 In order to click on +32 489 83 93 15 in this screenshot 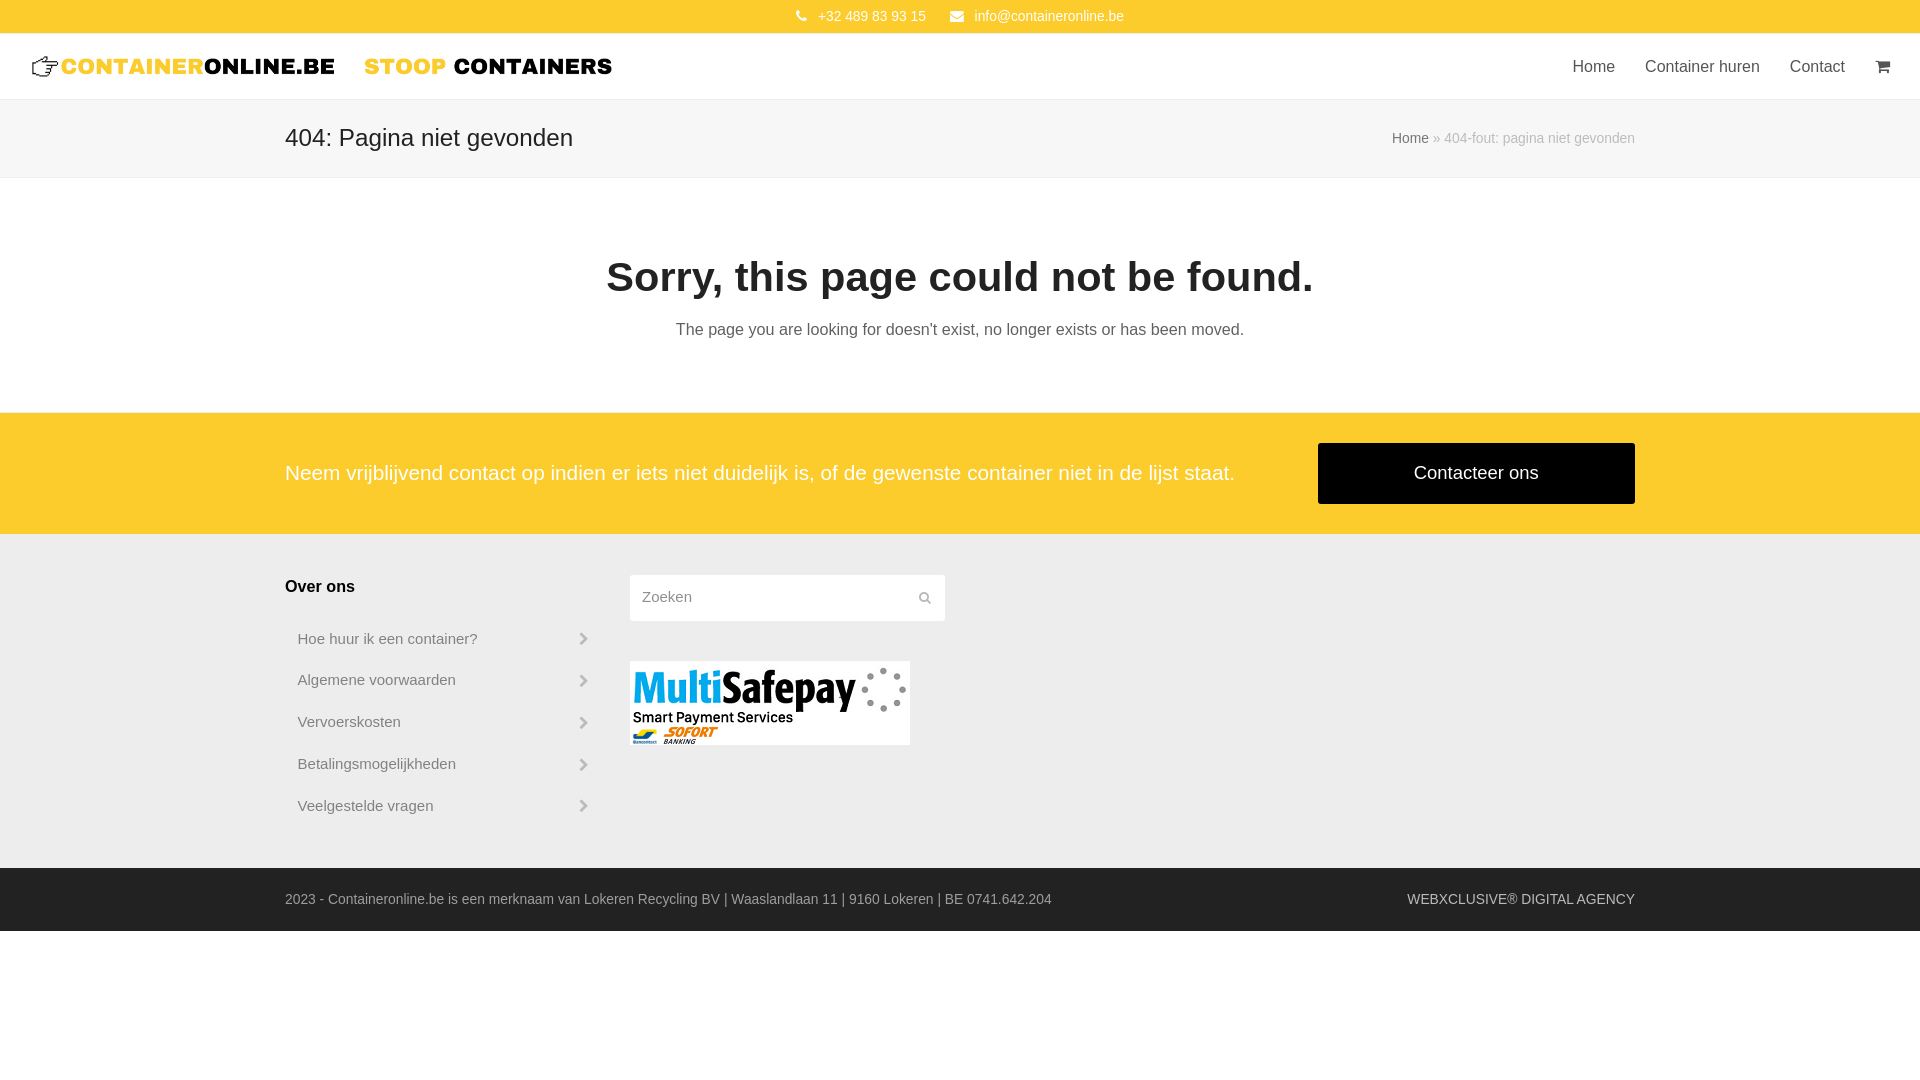, I will do `click(872, 16)`.